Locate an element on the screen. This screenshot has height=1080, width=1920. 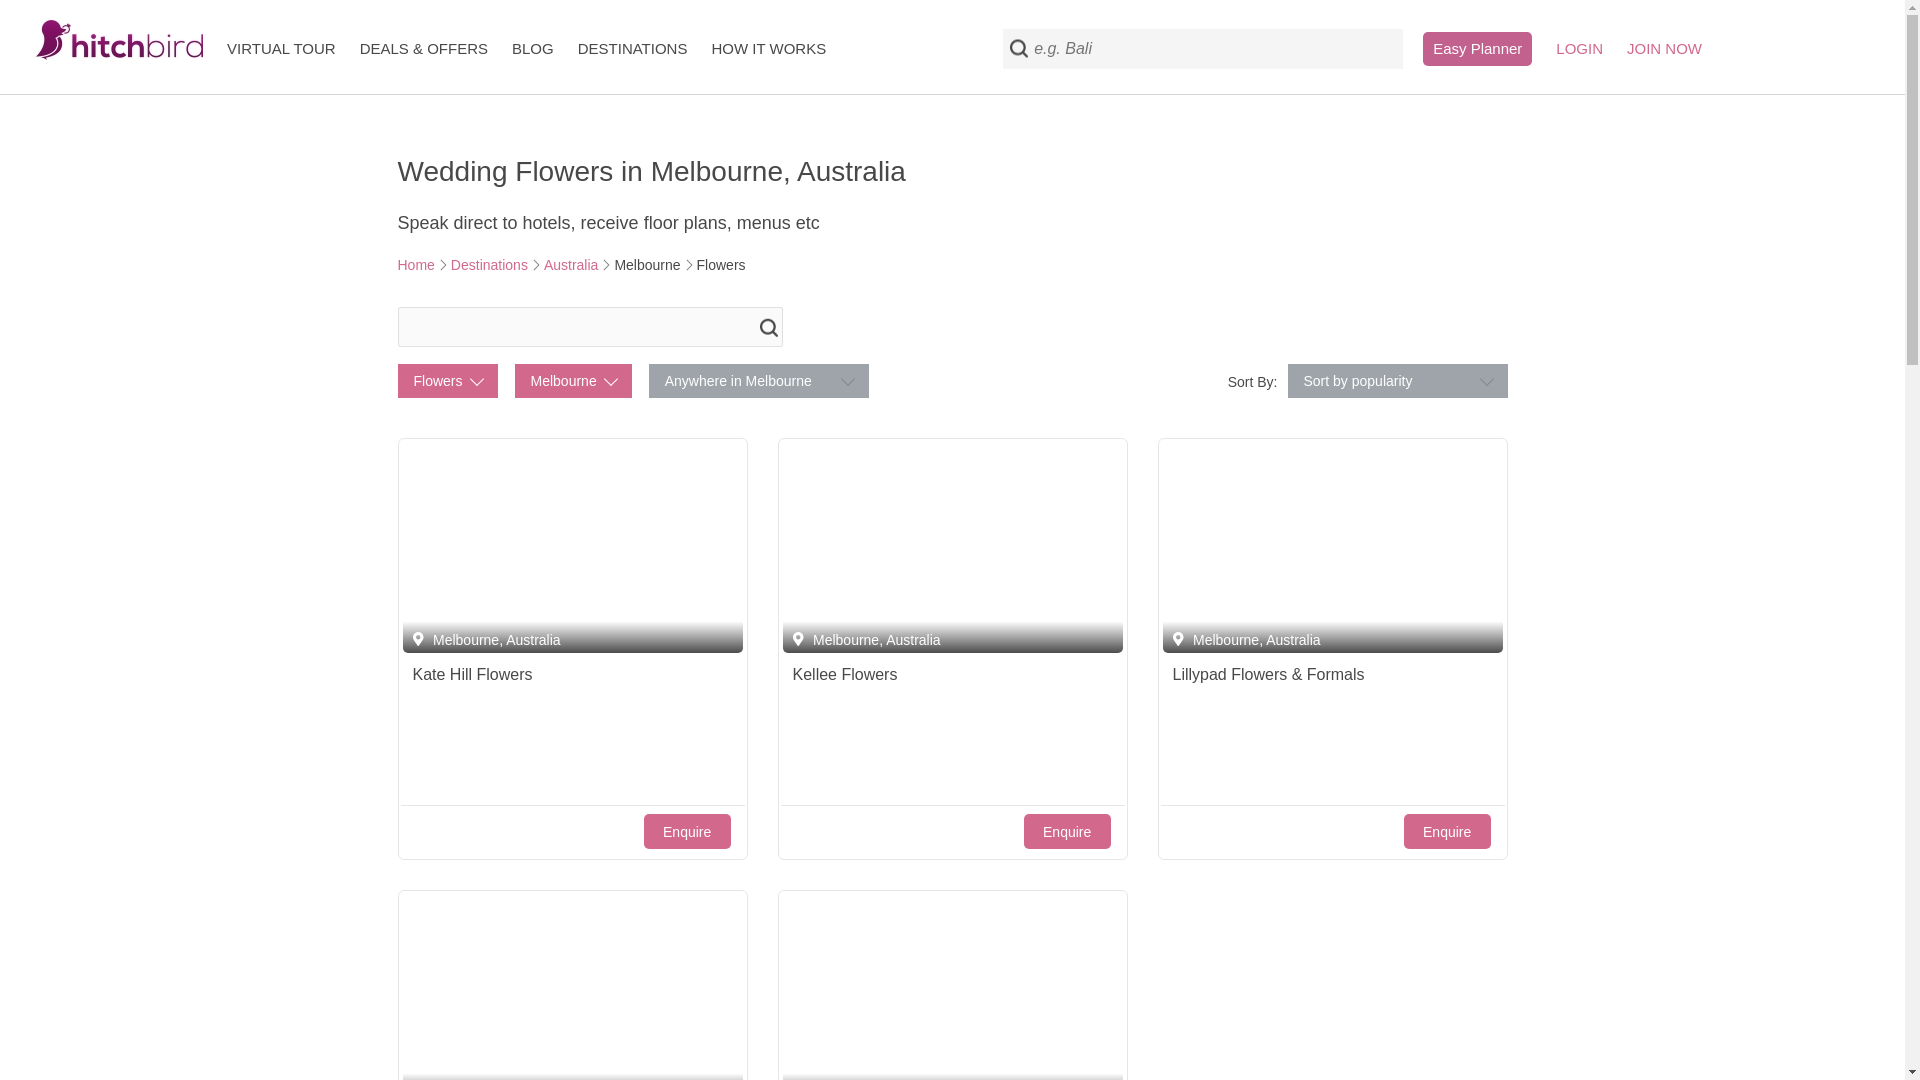
Easy Planner is located at coordinates (1477, 48).